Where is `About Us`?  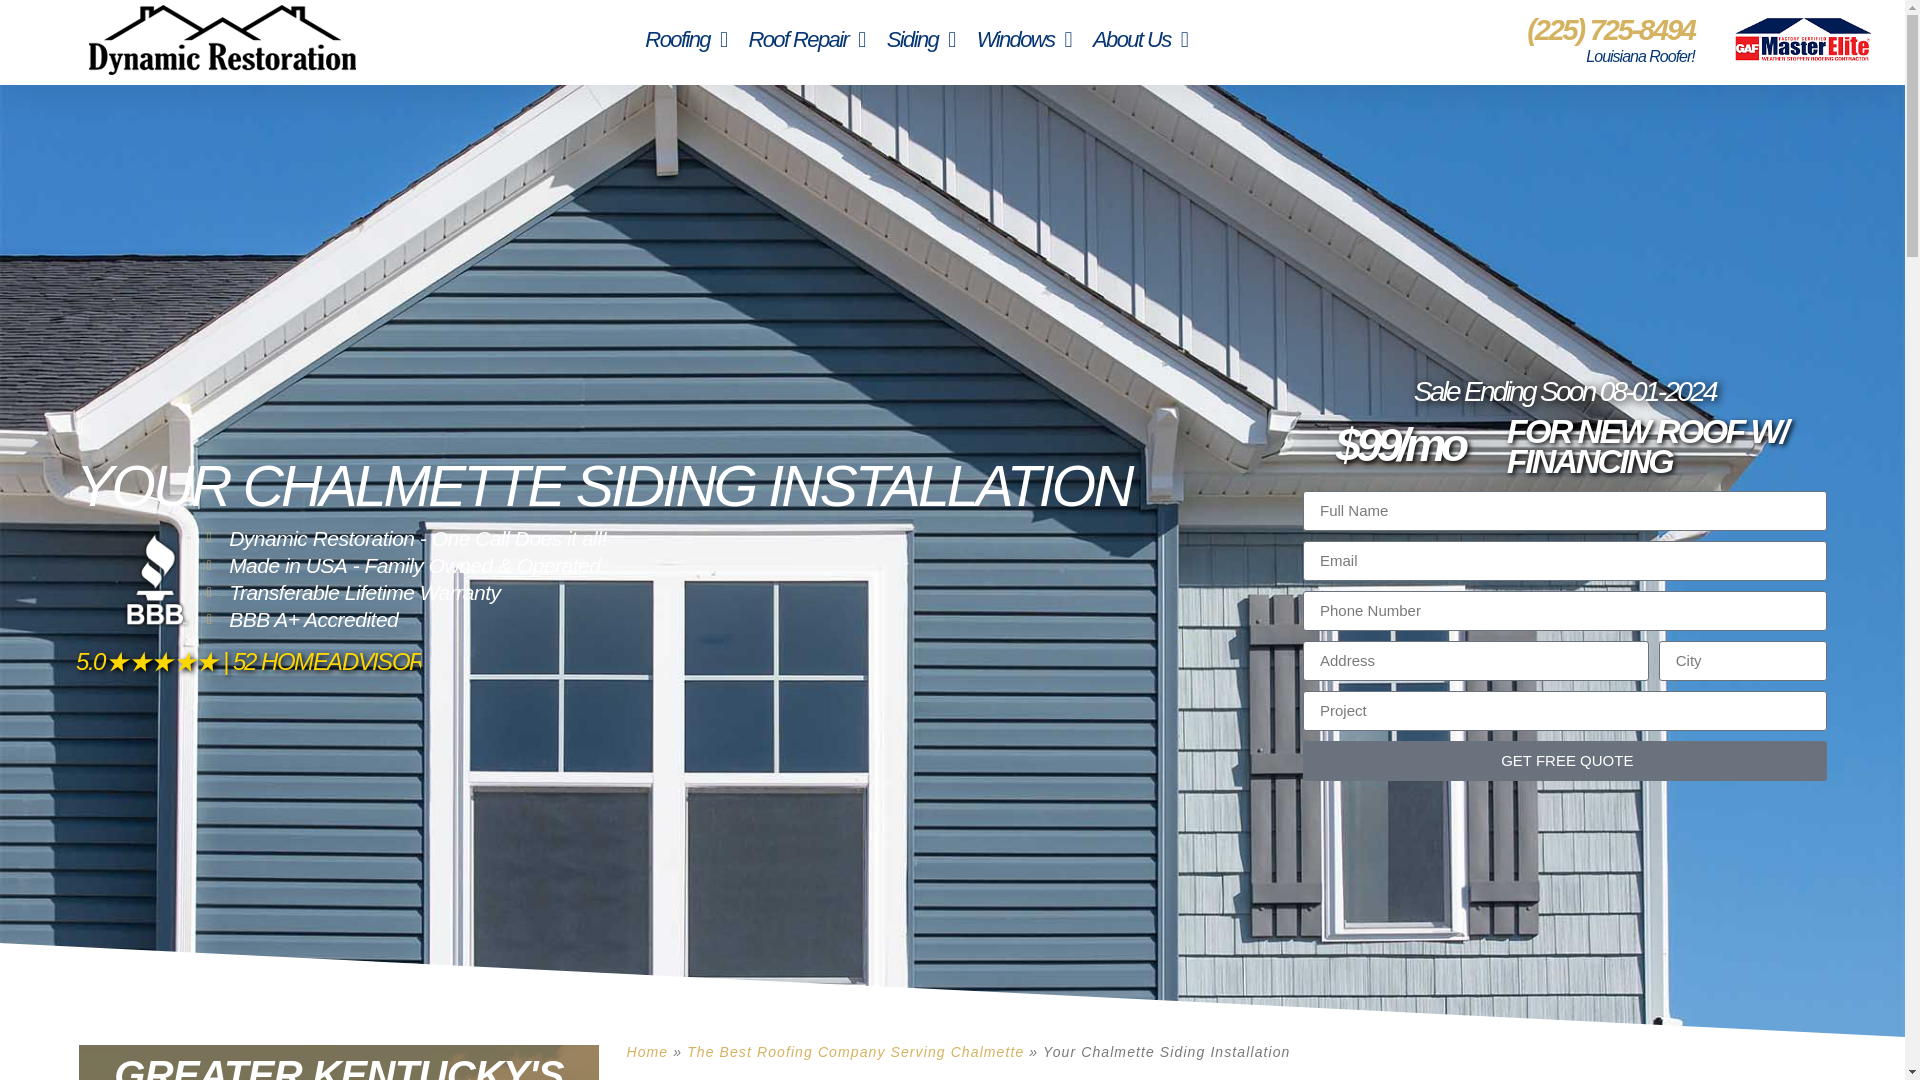 About Us is located at coordinates (1140, 40).